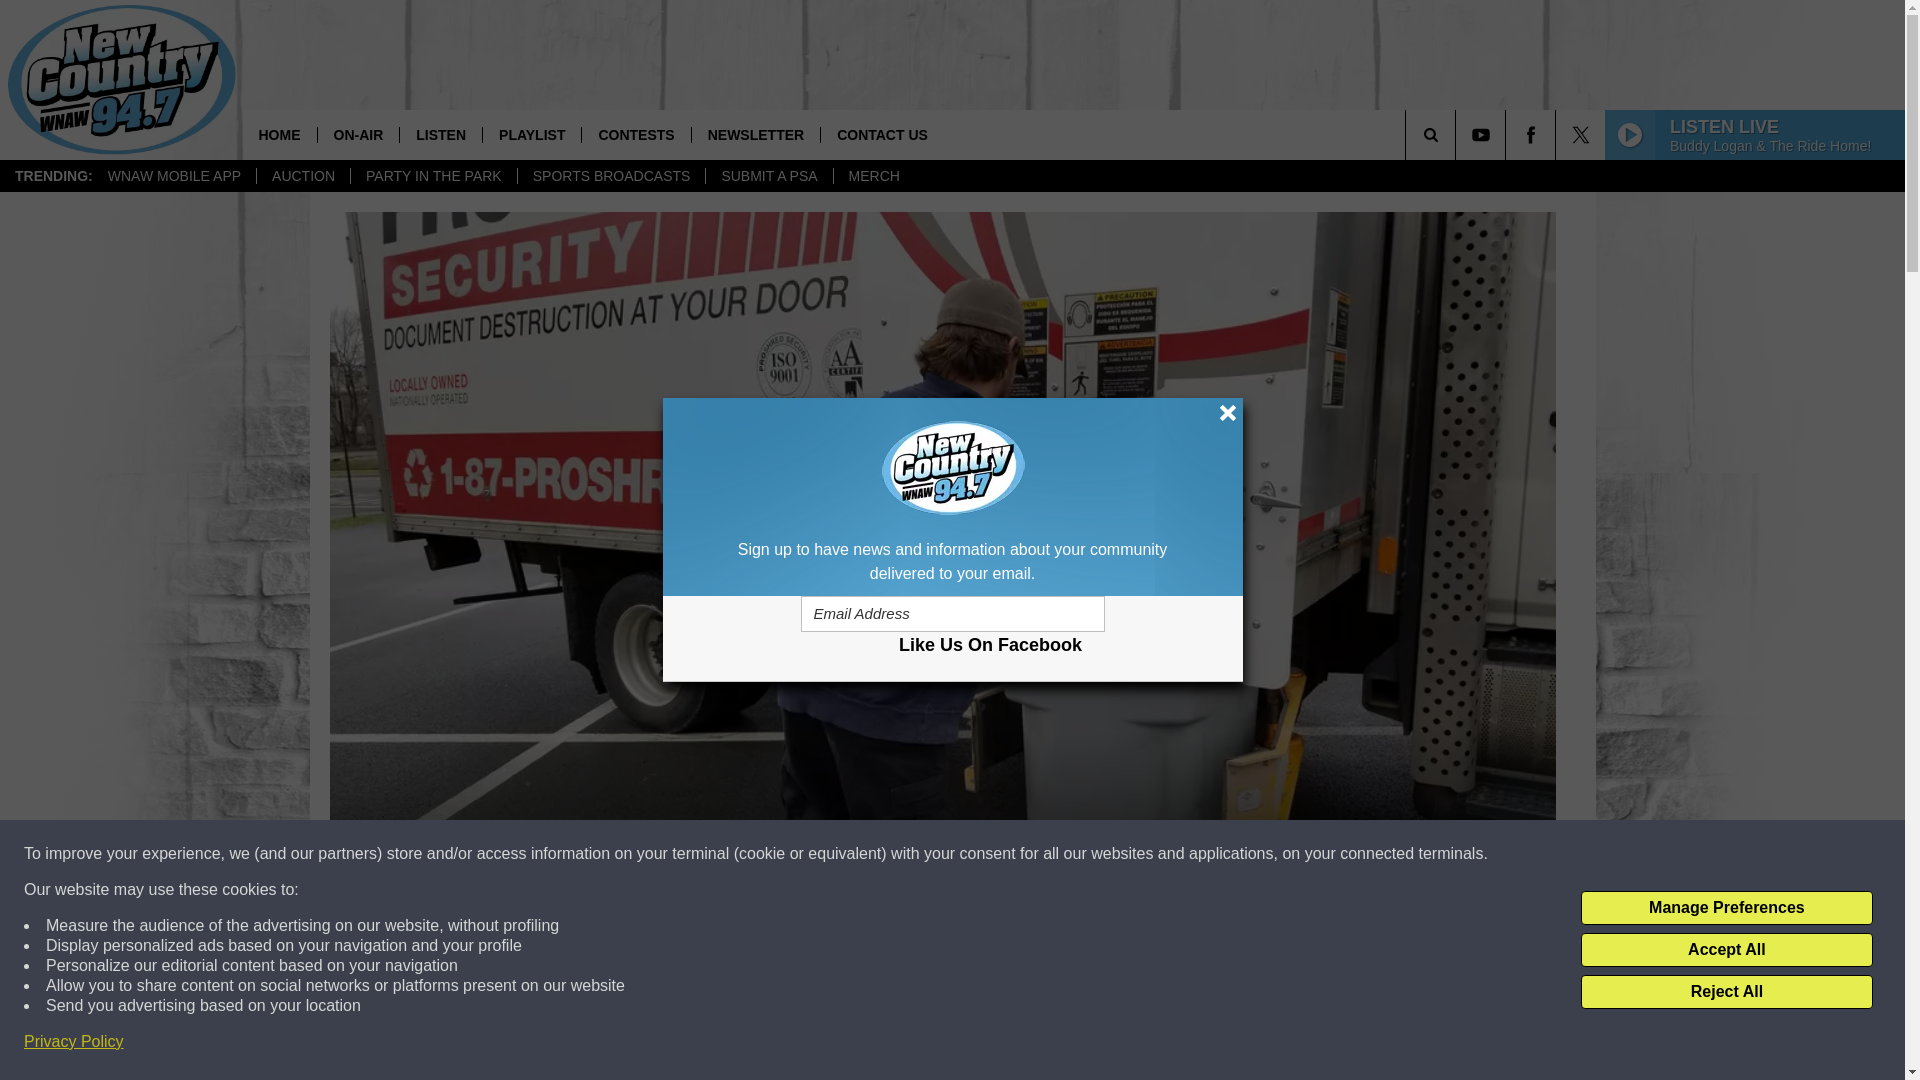 The height and width of the screenshot is (1080, 1920). What do you see at coordinates (882, 134) in the screenshot?
I see `CONTACT US` at bounding box center [882, 134].